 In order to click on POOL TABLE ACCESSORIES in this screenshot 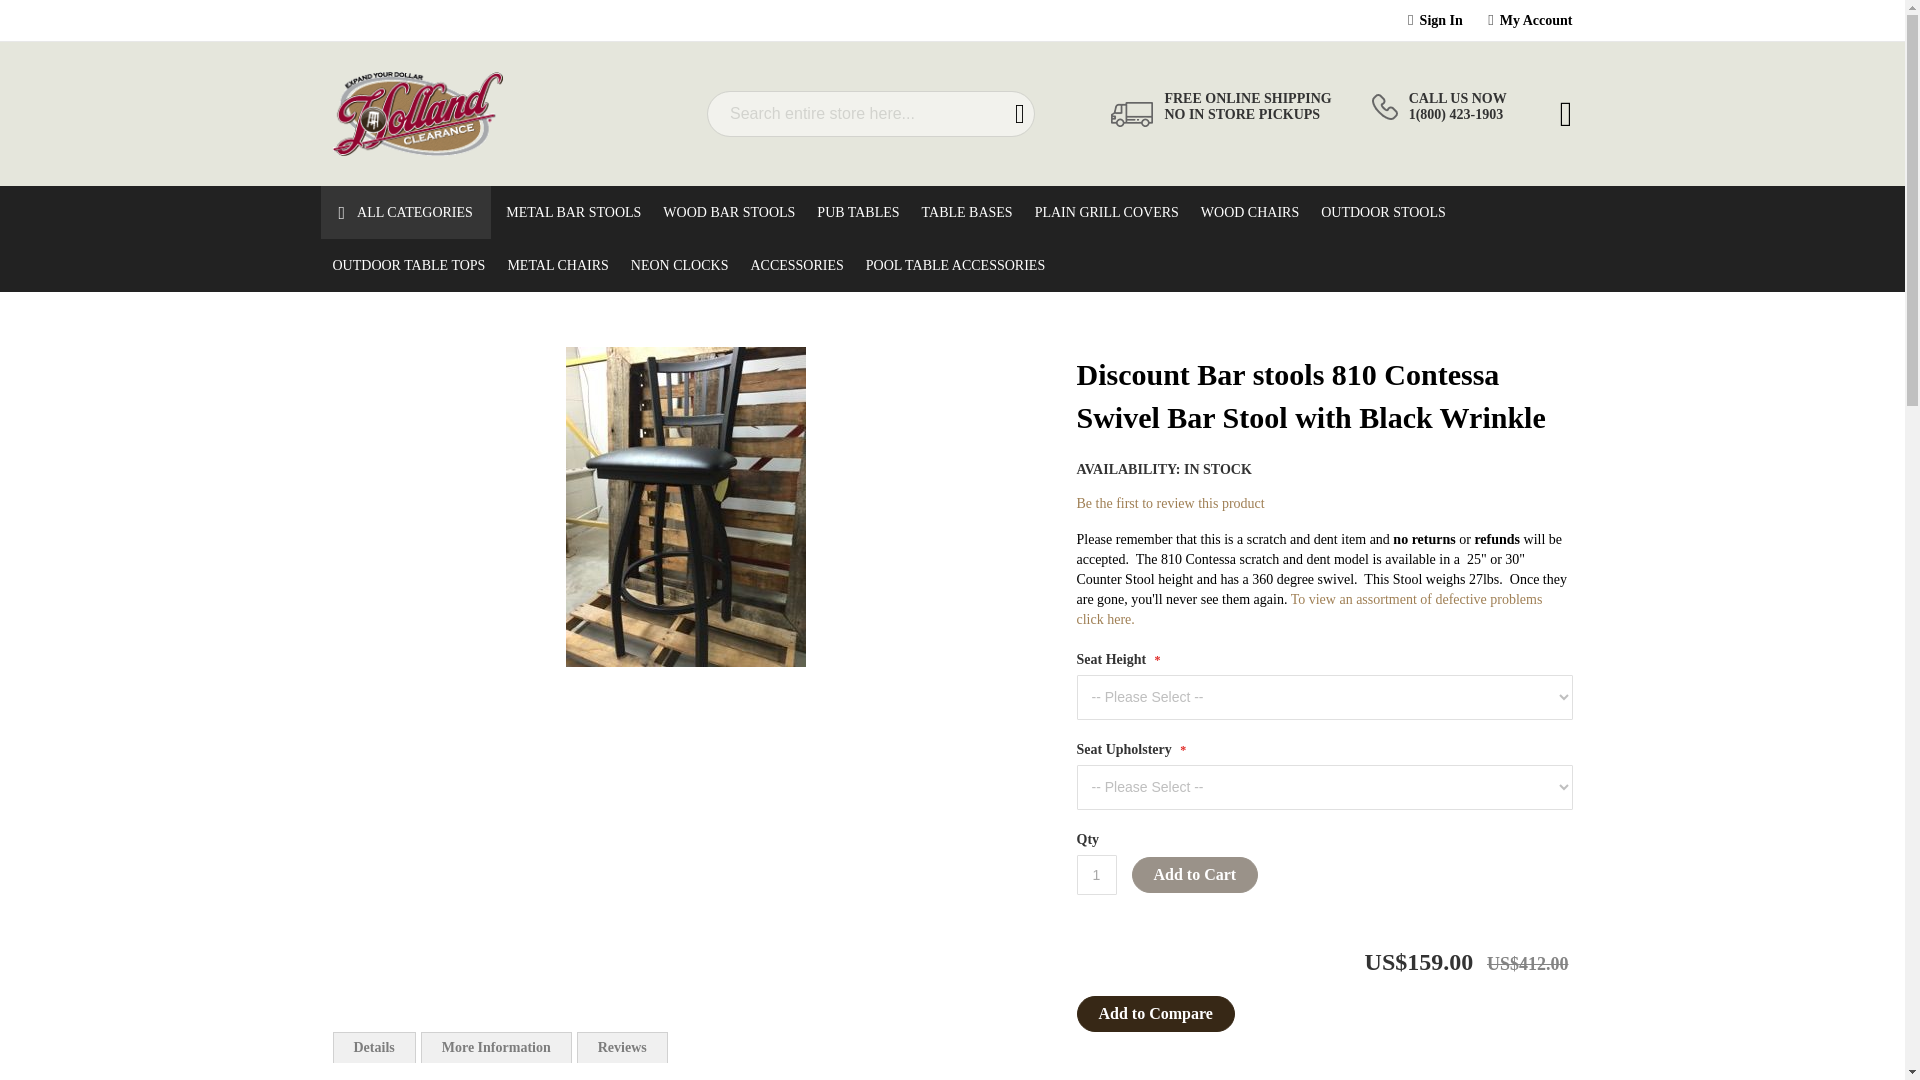, I will do `click(949, 264)`.